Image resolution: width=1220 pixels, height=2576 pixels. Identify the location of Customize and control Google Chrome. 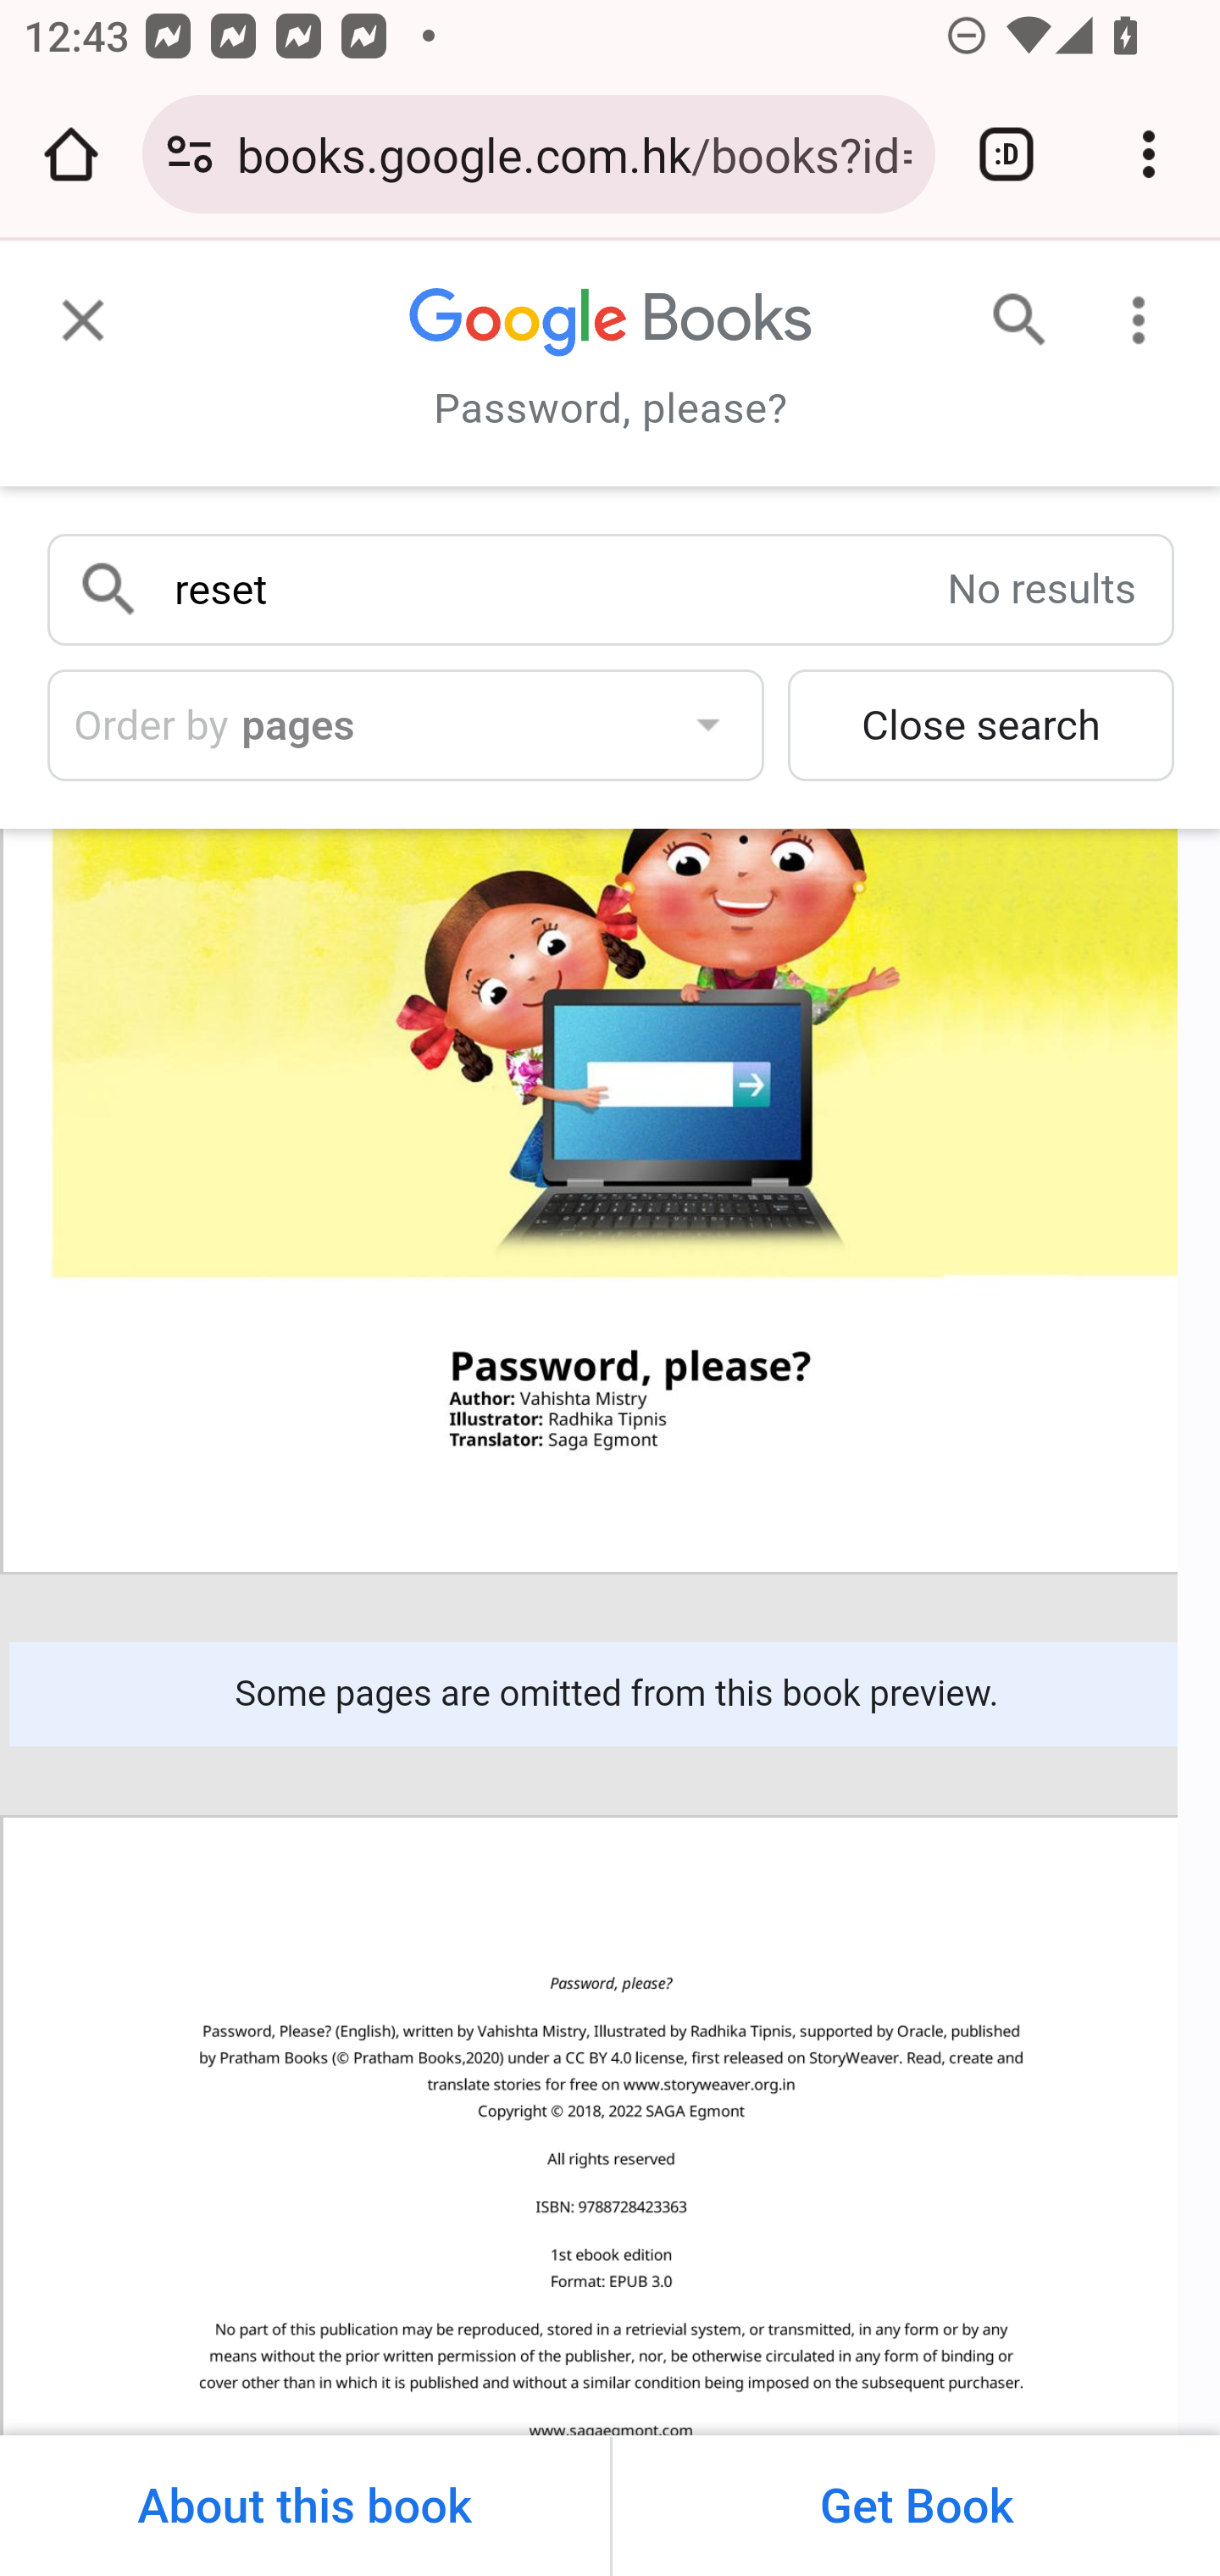
(1149, 154).